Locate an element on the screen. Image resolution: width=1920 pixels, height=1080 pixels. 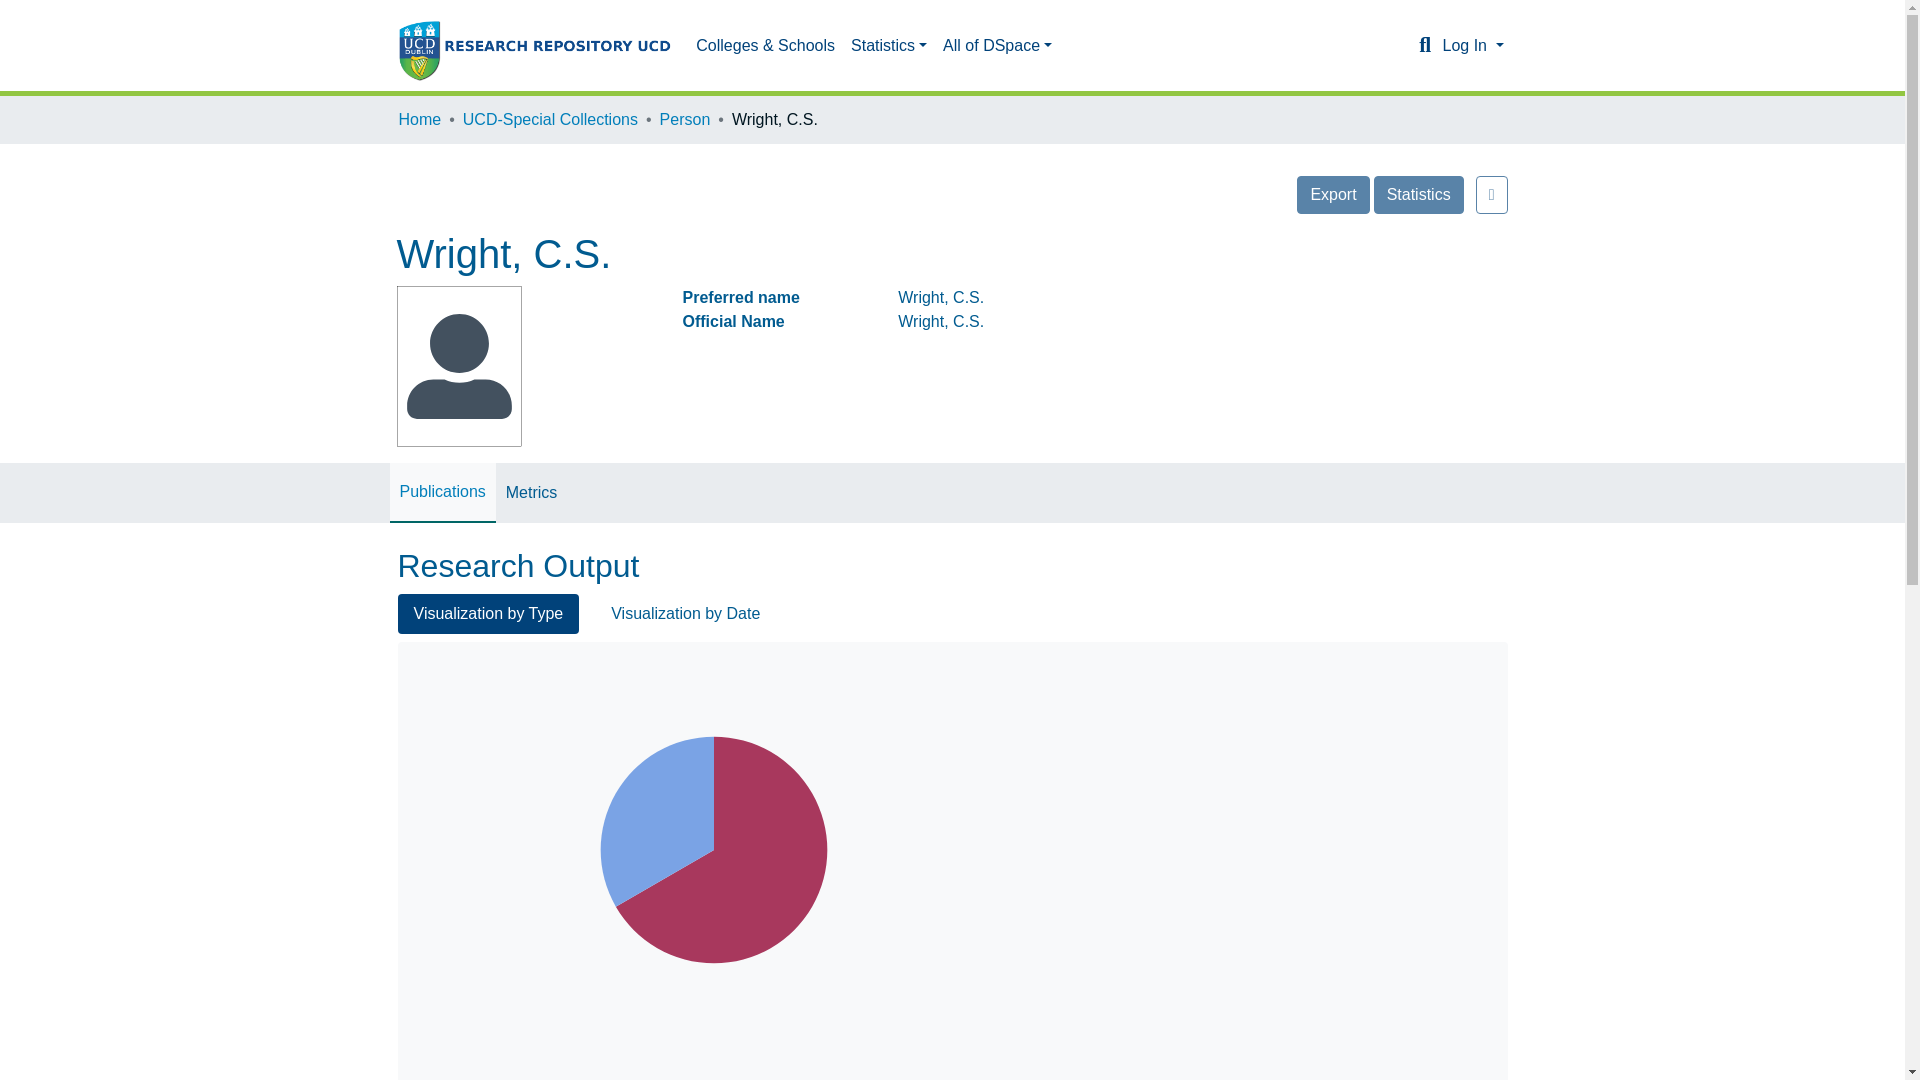
Visualization by Date is located at coordinates (685, 614).